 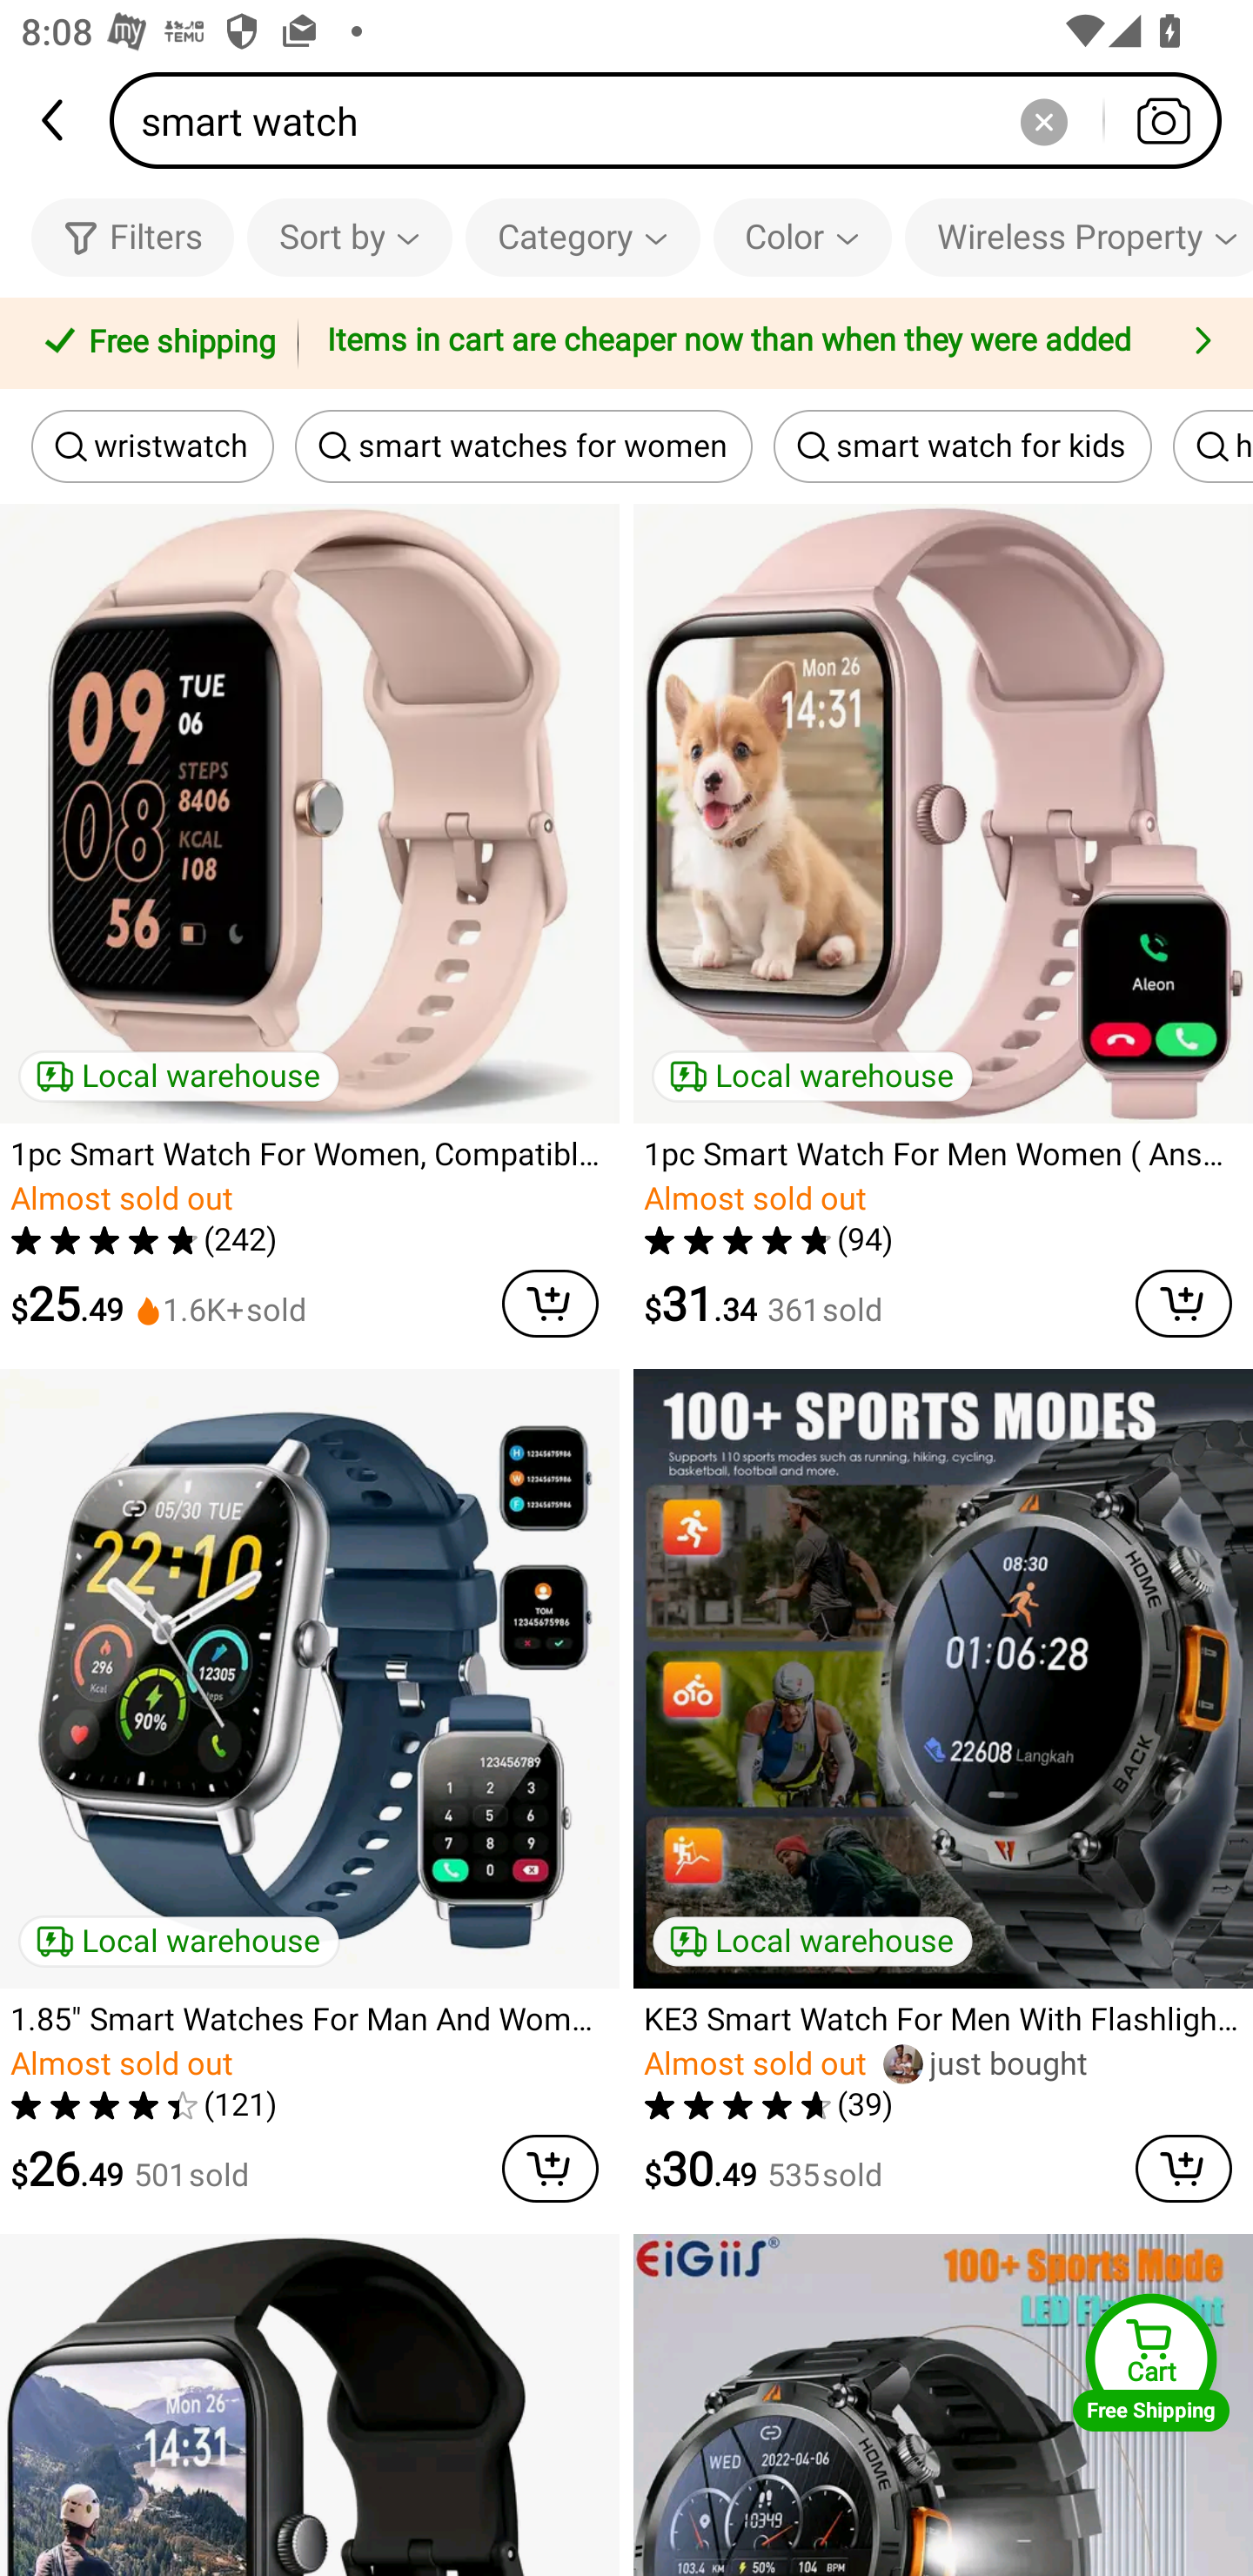 What do you see at coordinates (1163, 120) in the screenshot?
I see `Search by photo` at bounding box center [1163, 120].